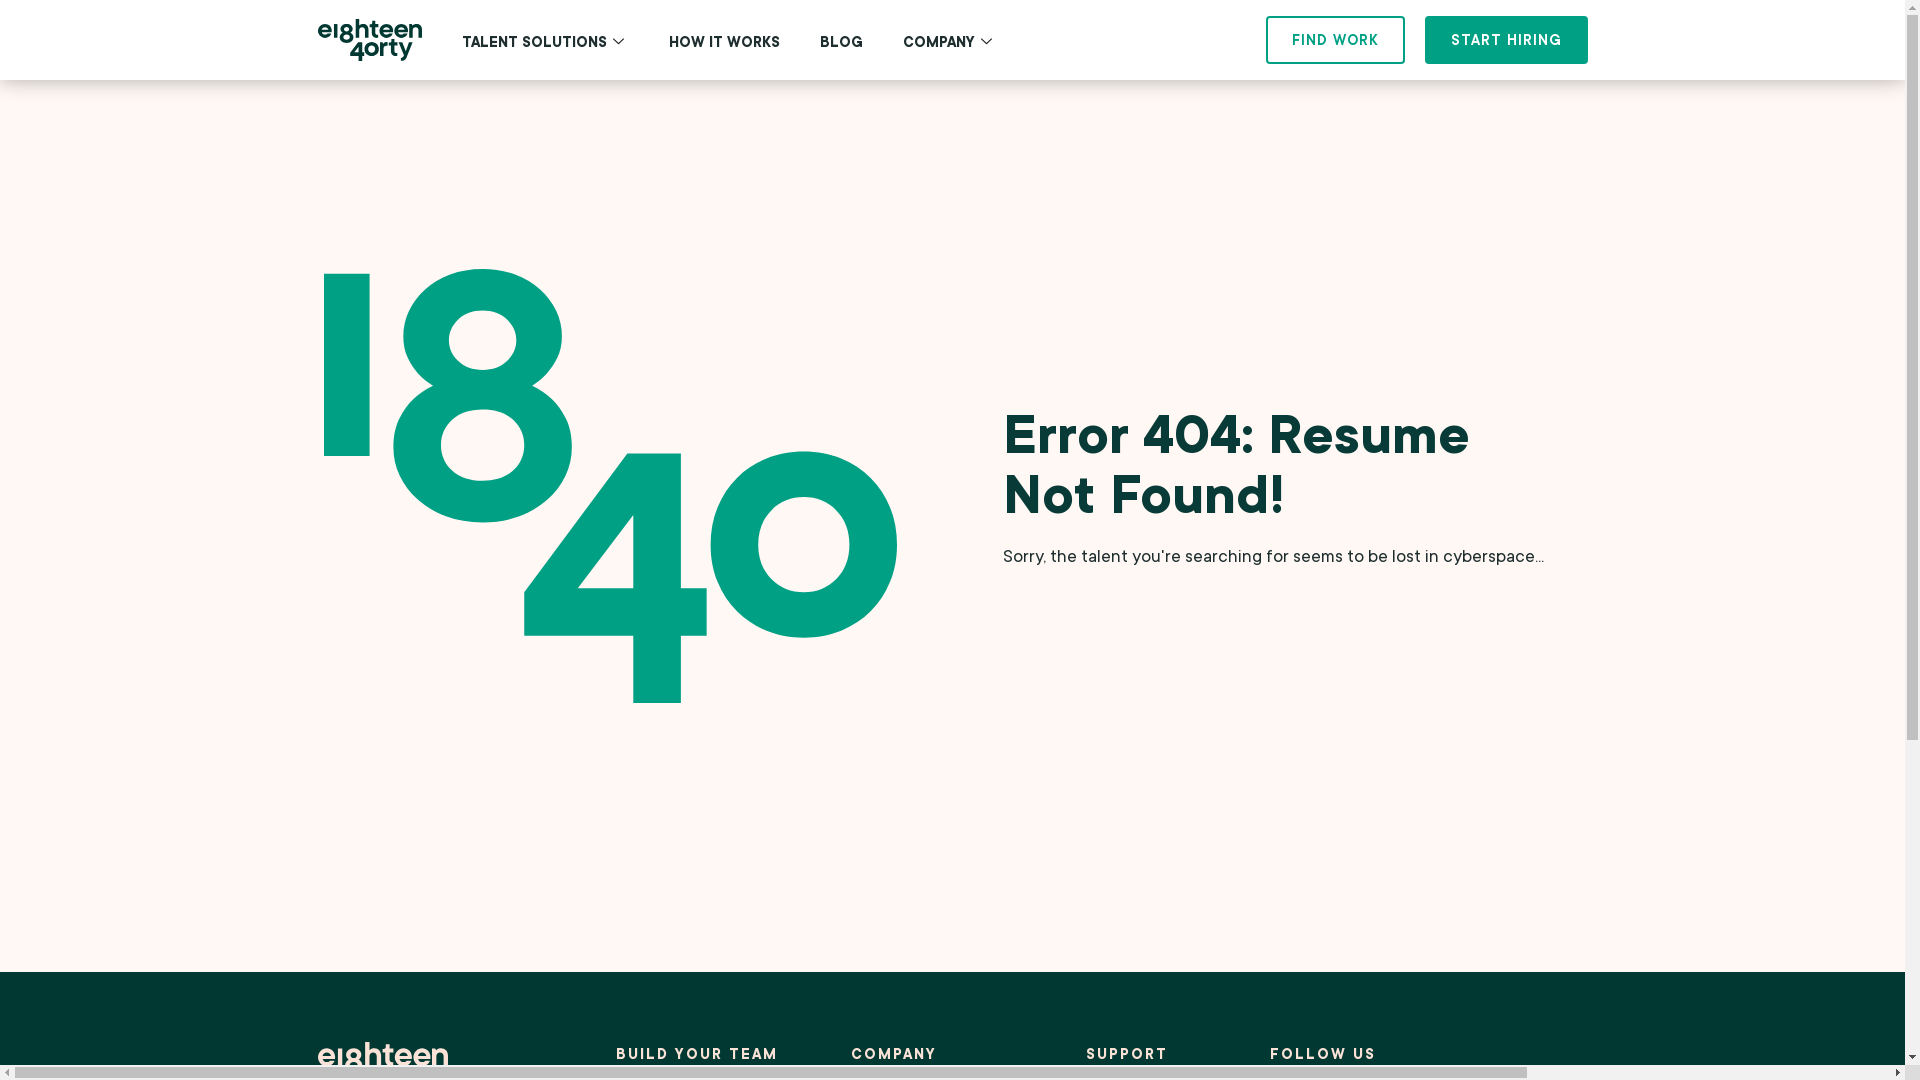 This screenshot has height=1080, width=1920. Describe the element at coordinates (724, 42) in the screenshot. I see `HOW IT WORKS` at that location.